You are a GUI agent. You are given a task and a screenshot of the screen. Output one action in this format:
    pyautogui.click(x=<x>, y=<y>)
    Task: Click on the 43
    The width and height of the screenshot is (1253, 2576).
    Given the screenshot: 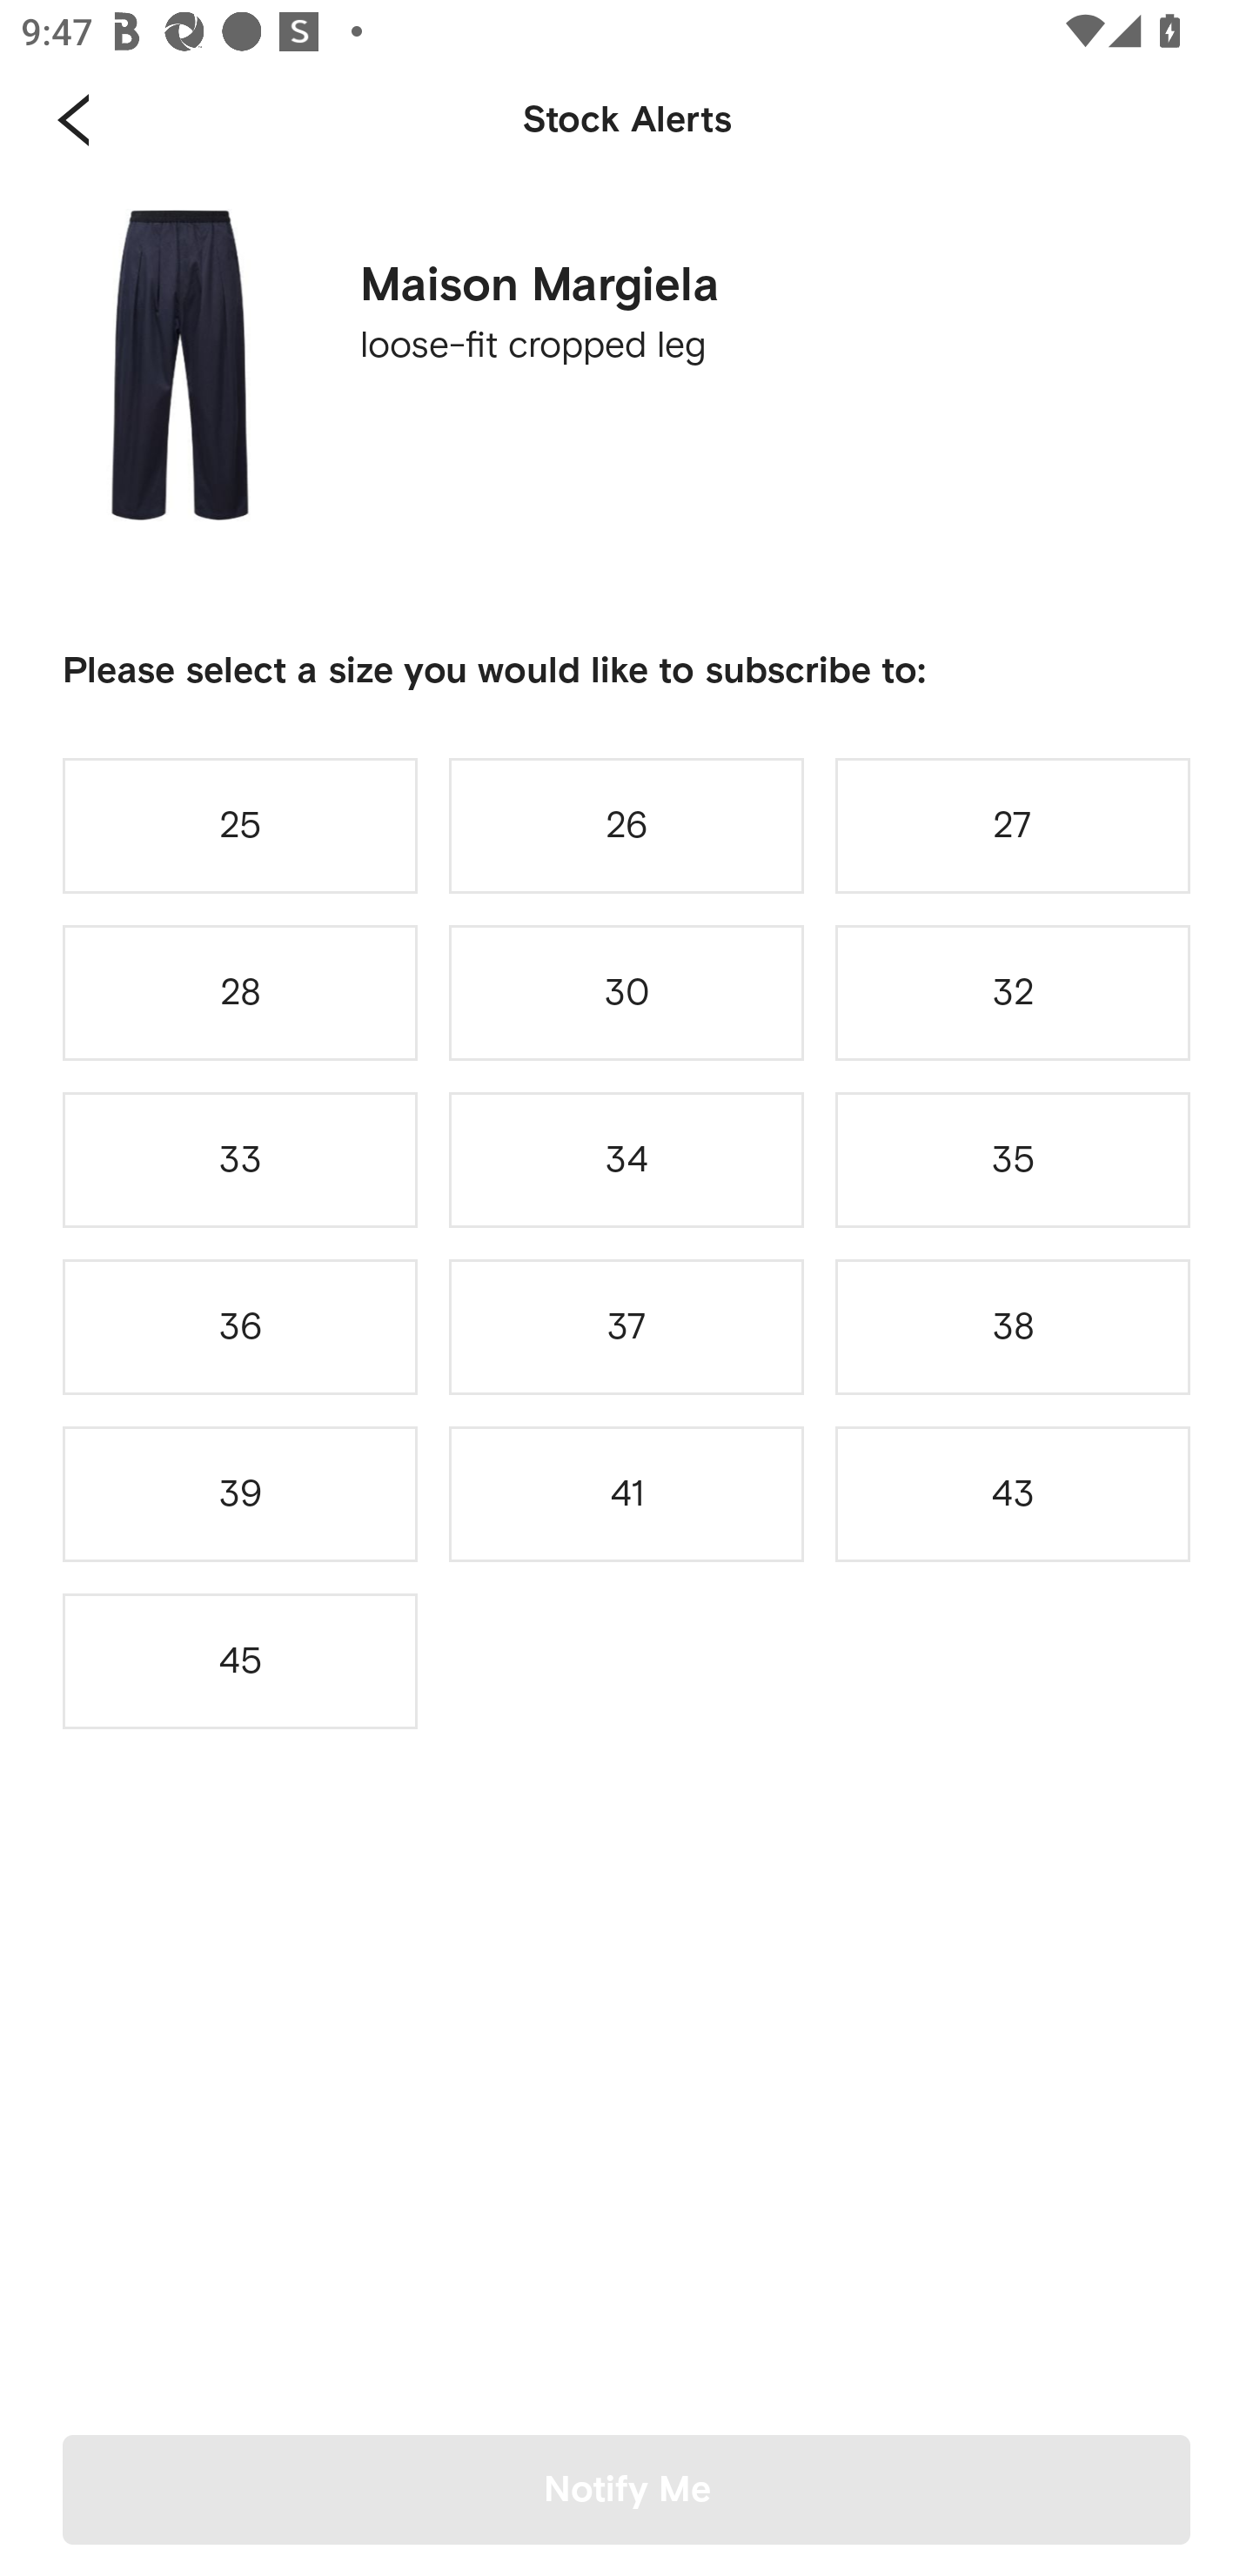 What is the action you would take?
    pyautogui.click(x=1013, y=1493)
    